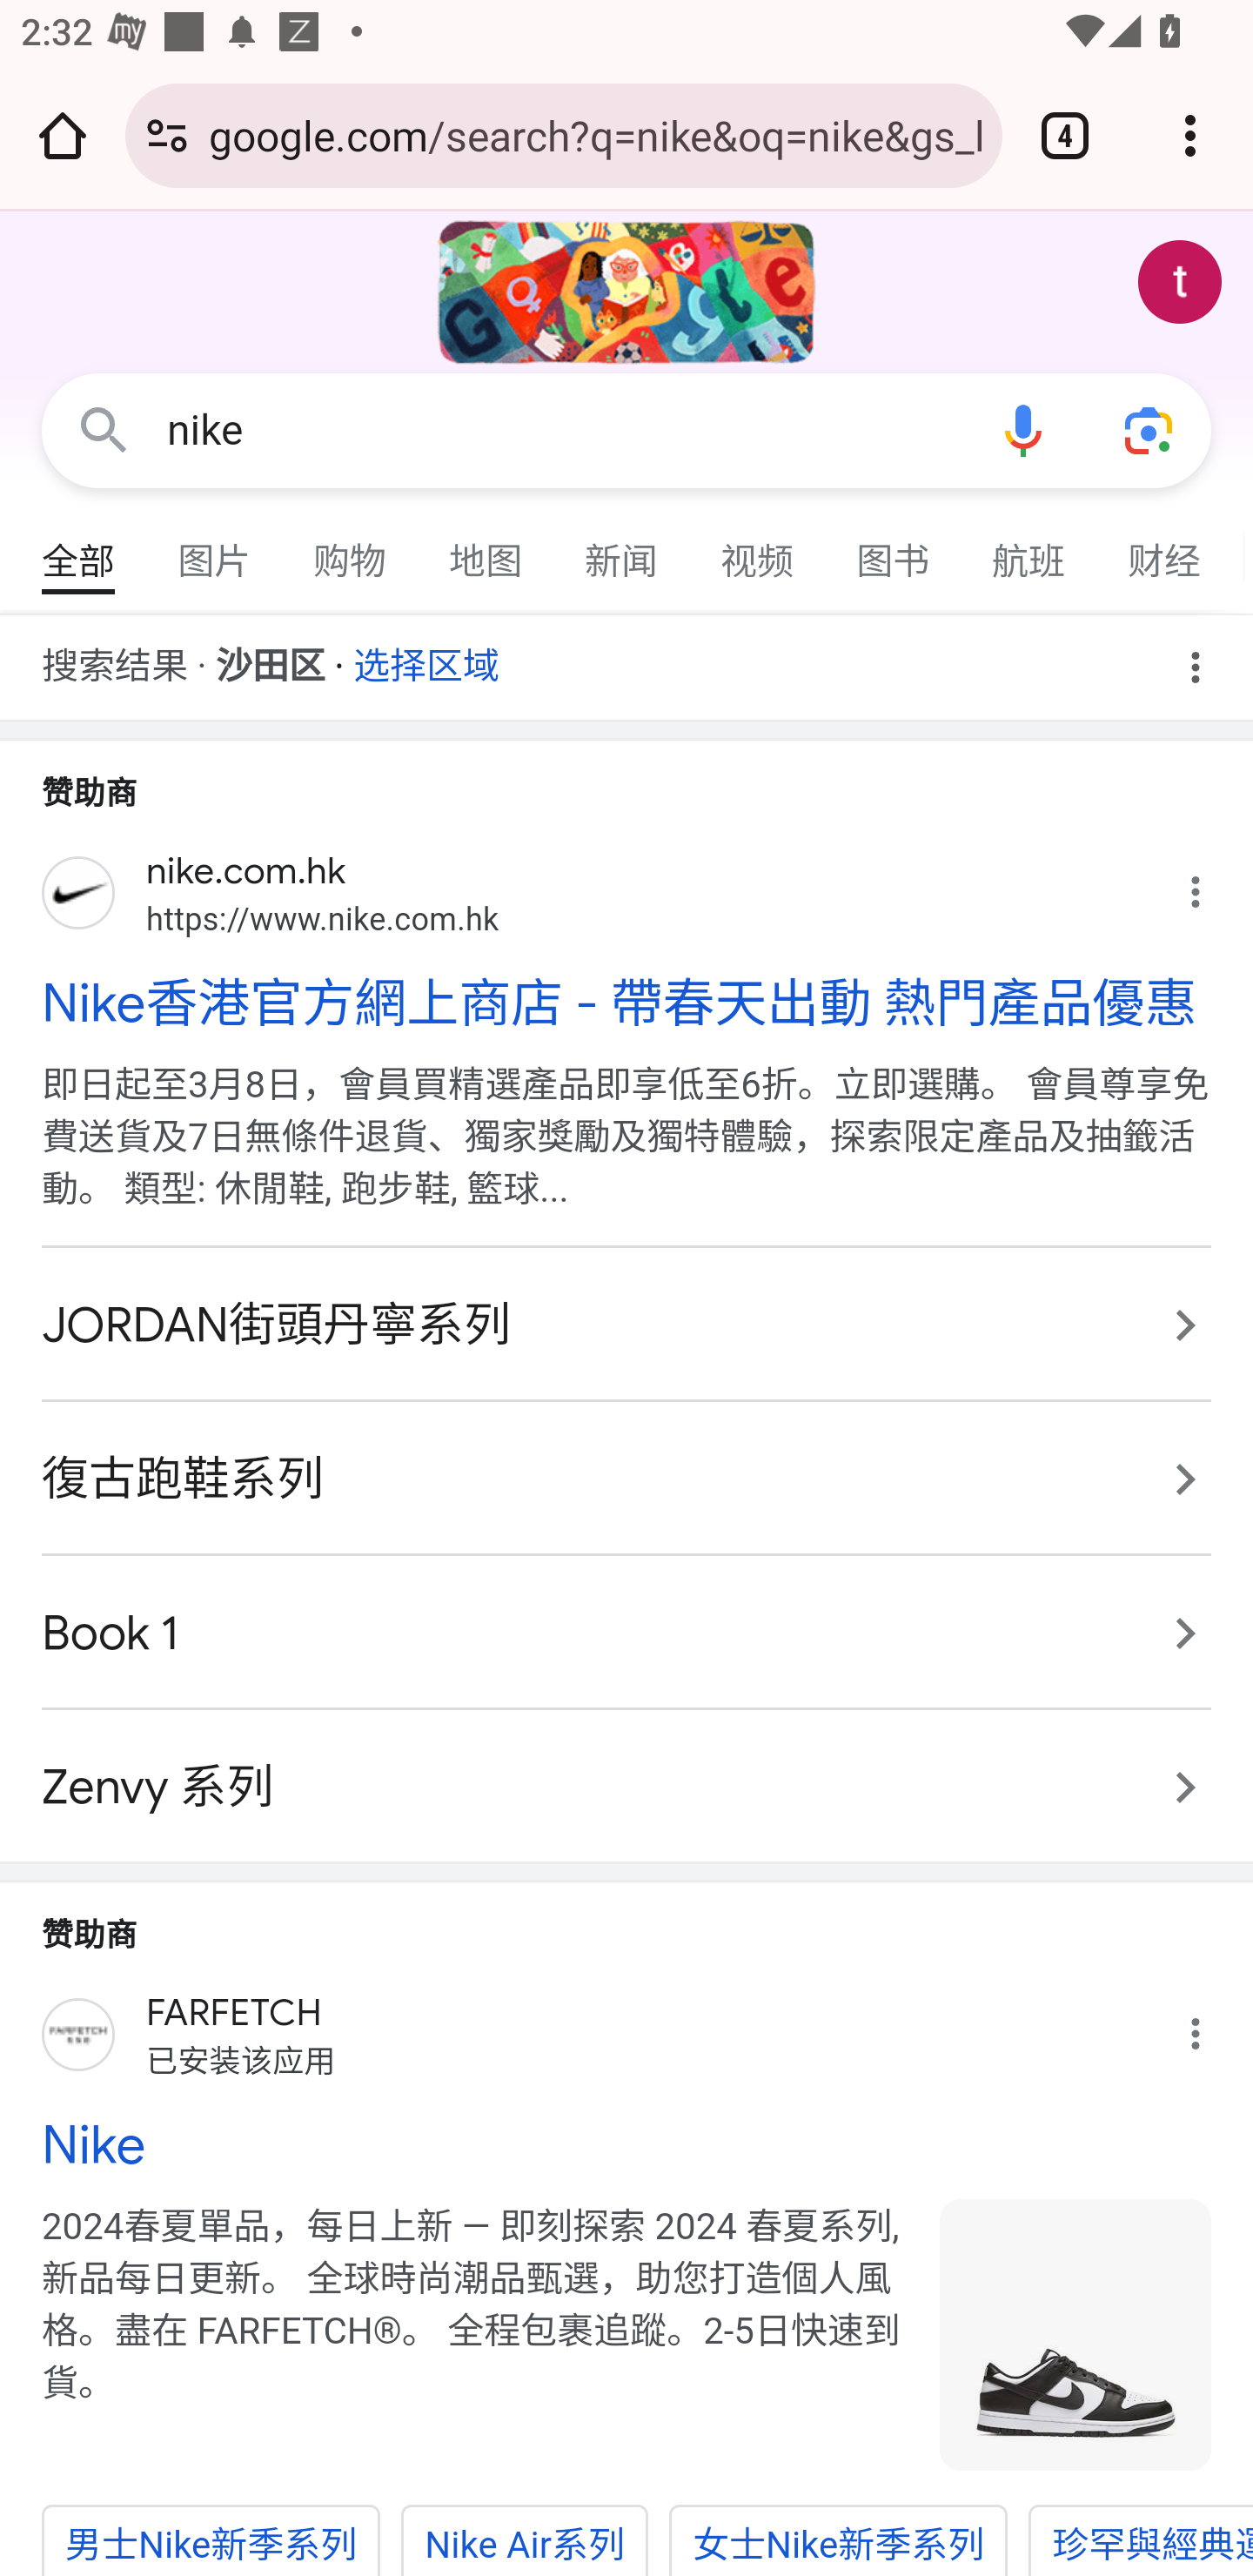  I want to click on Nike, so click(626, 2146).